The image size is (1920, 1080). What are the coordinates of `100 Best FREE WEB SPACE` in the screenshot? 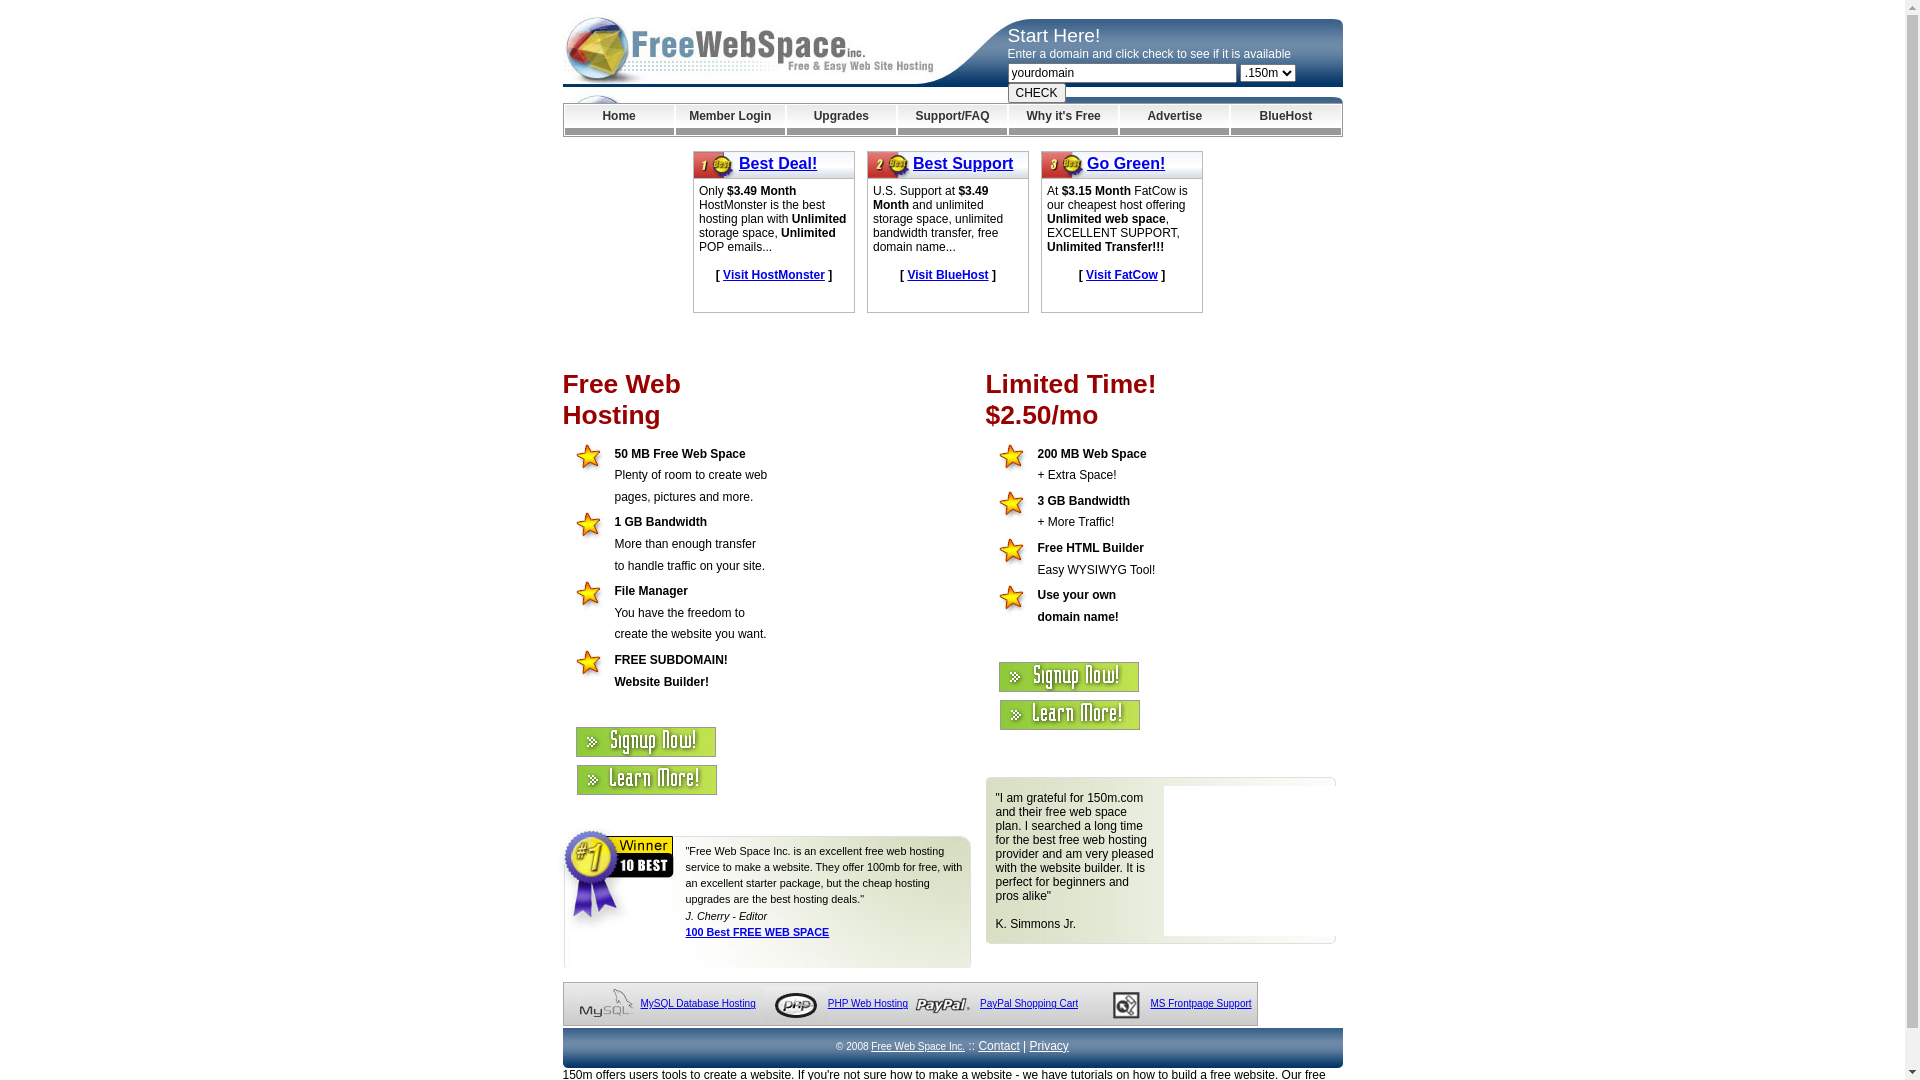 It's located at (758, 932).